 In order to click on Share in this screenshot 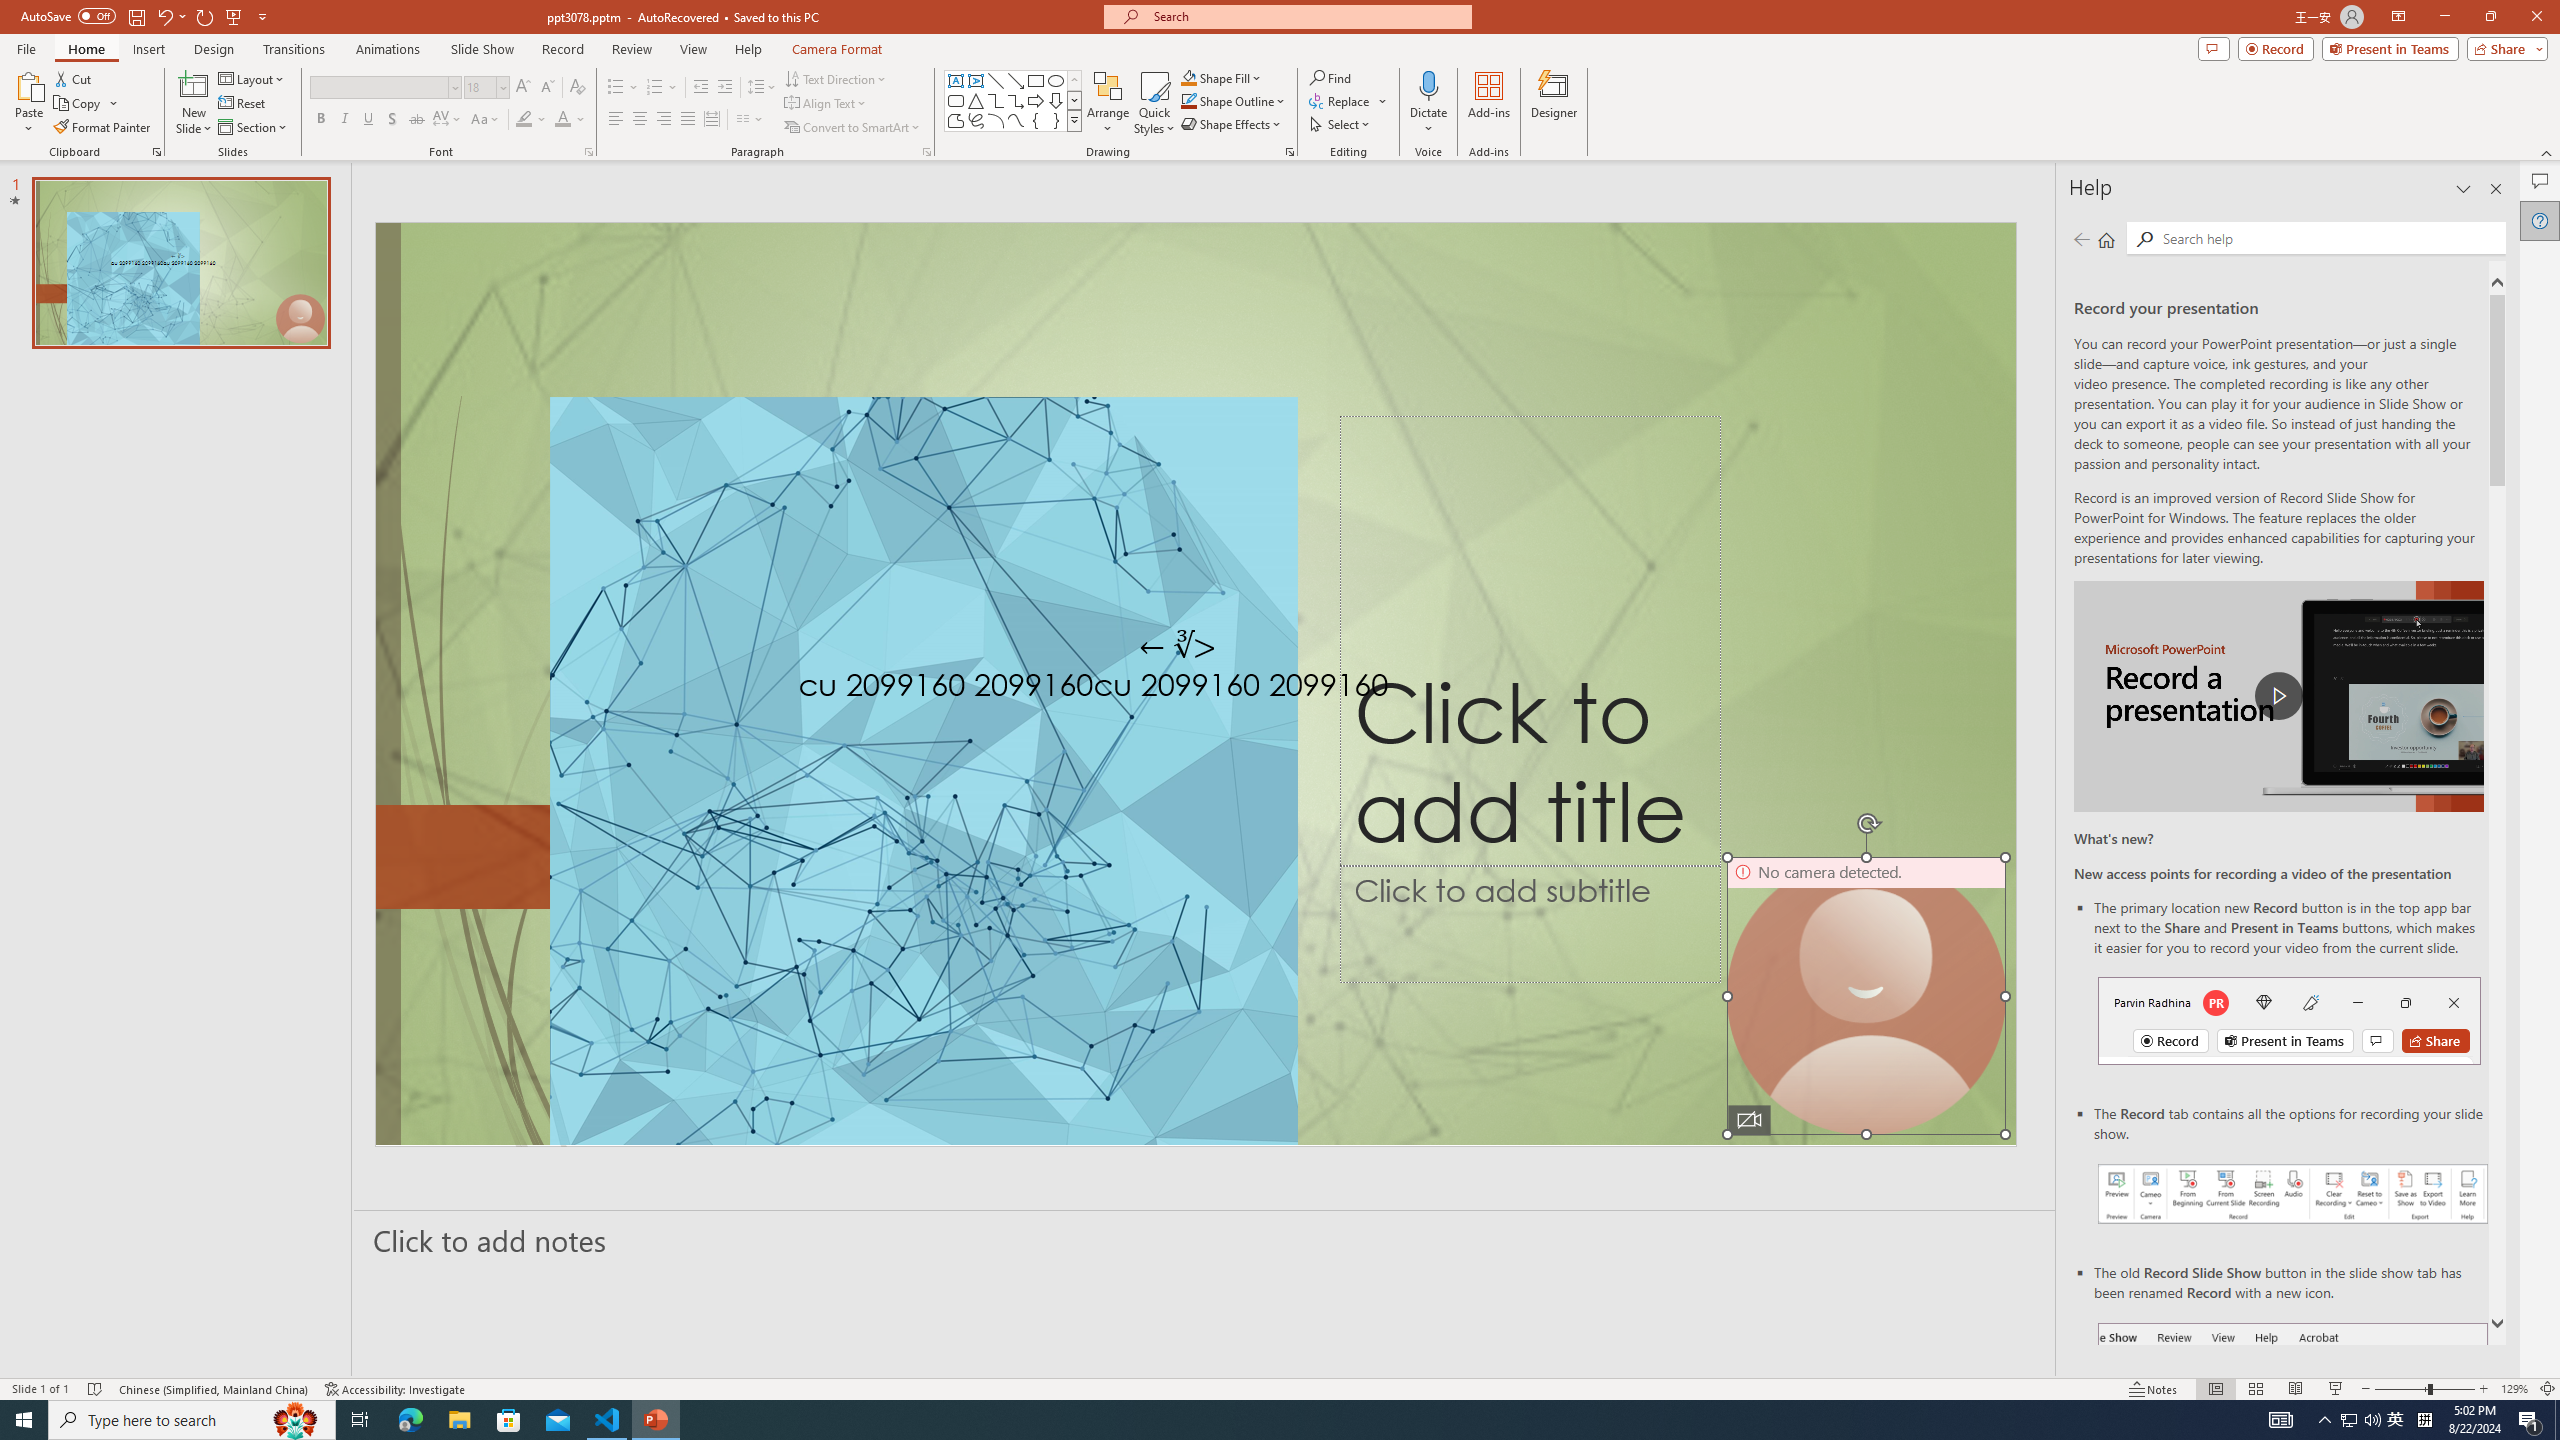, I will do `click(2504, 48)`.